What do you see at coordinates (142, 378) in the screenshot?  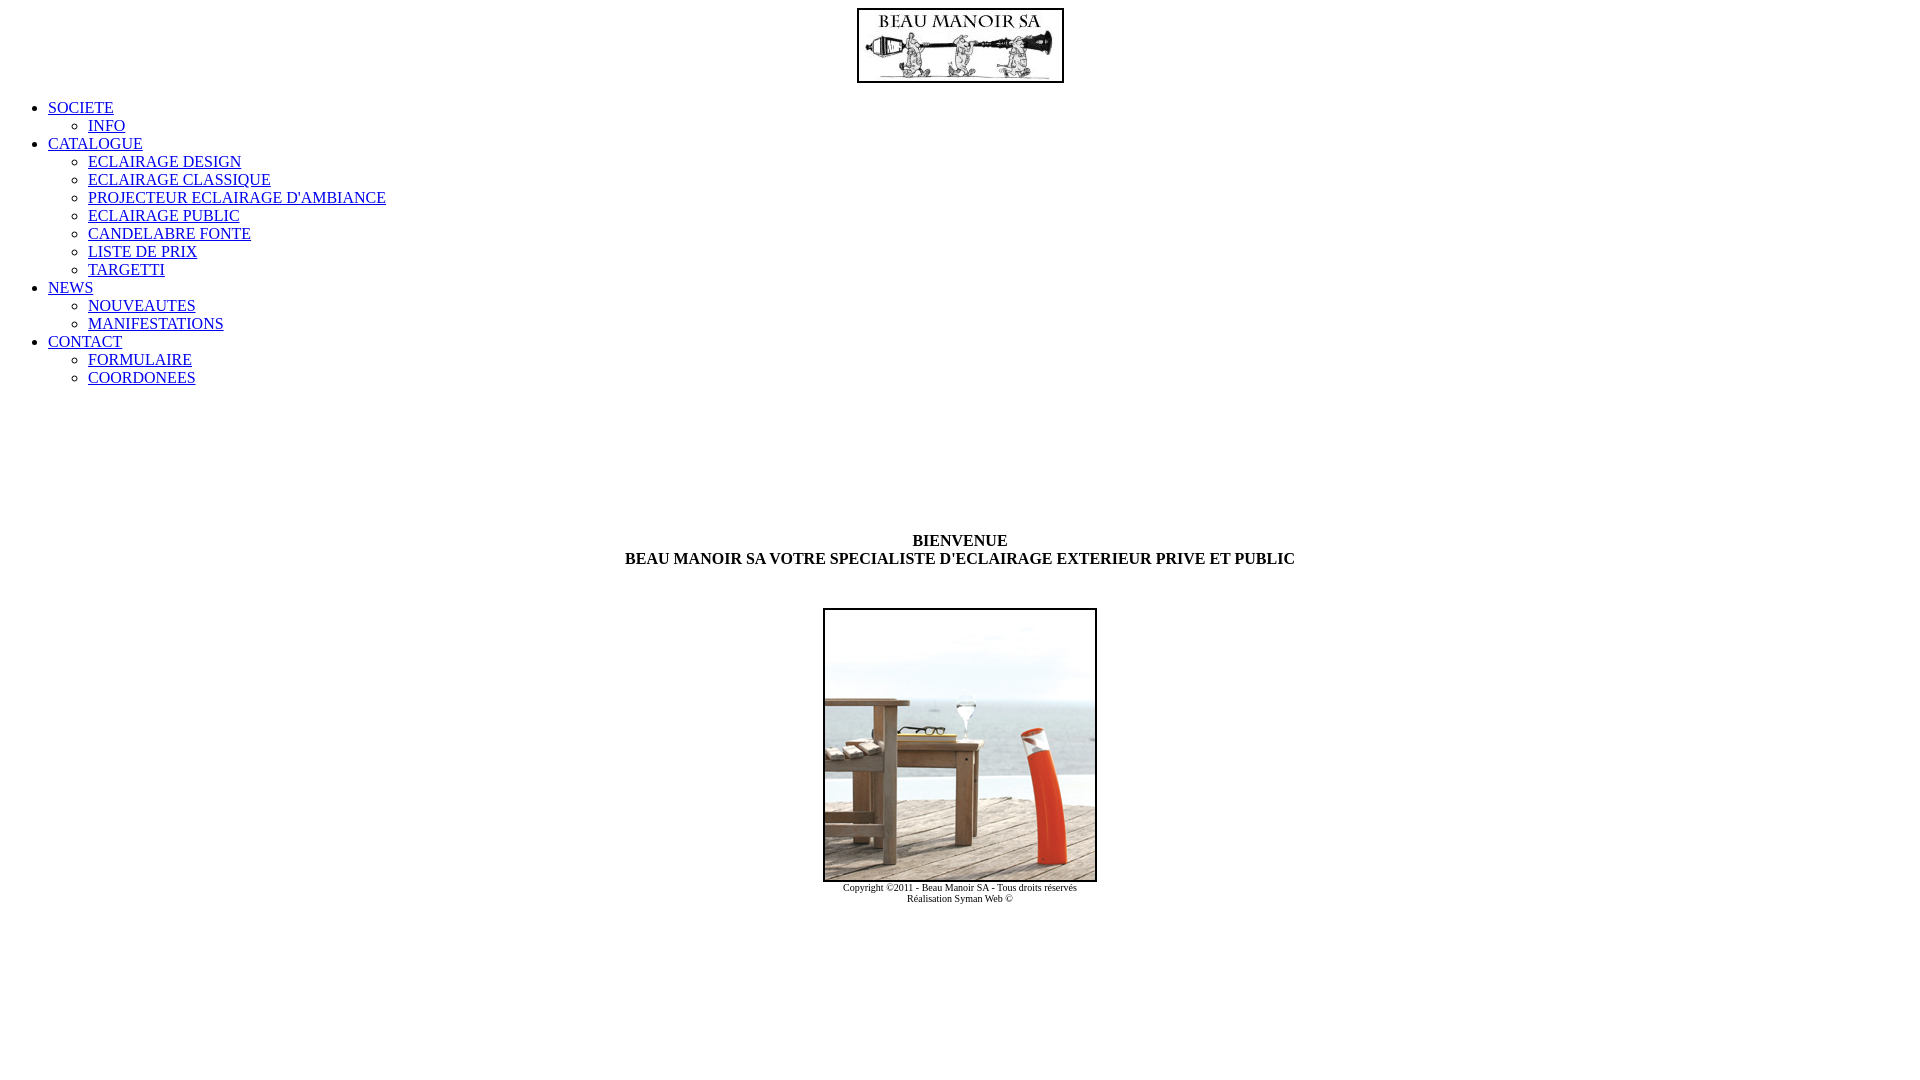 I see `COORDONEES` at bounding box center [142, 378].